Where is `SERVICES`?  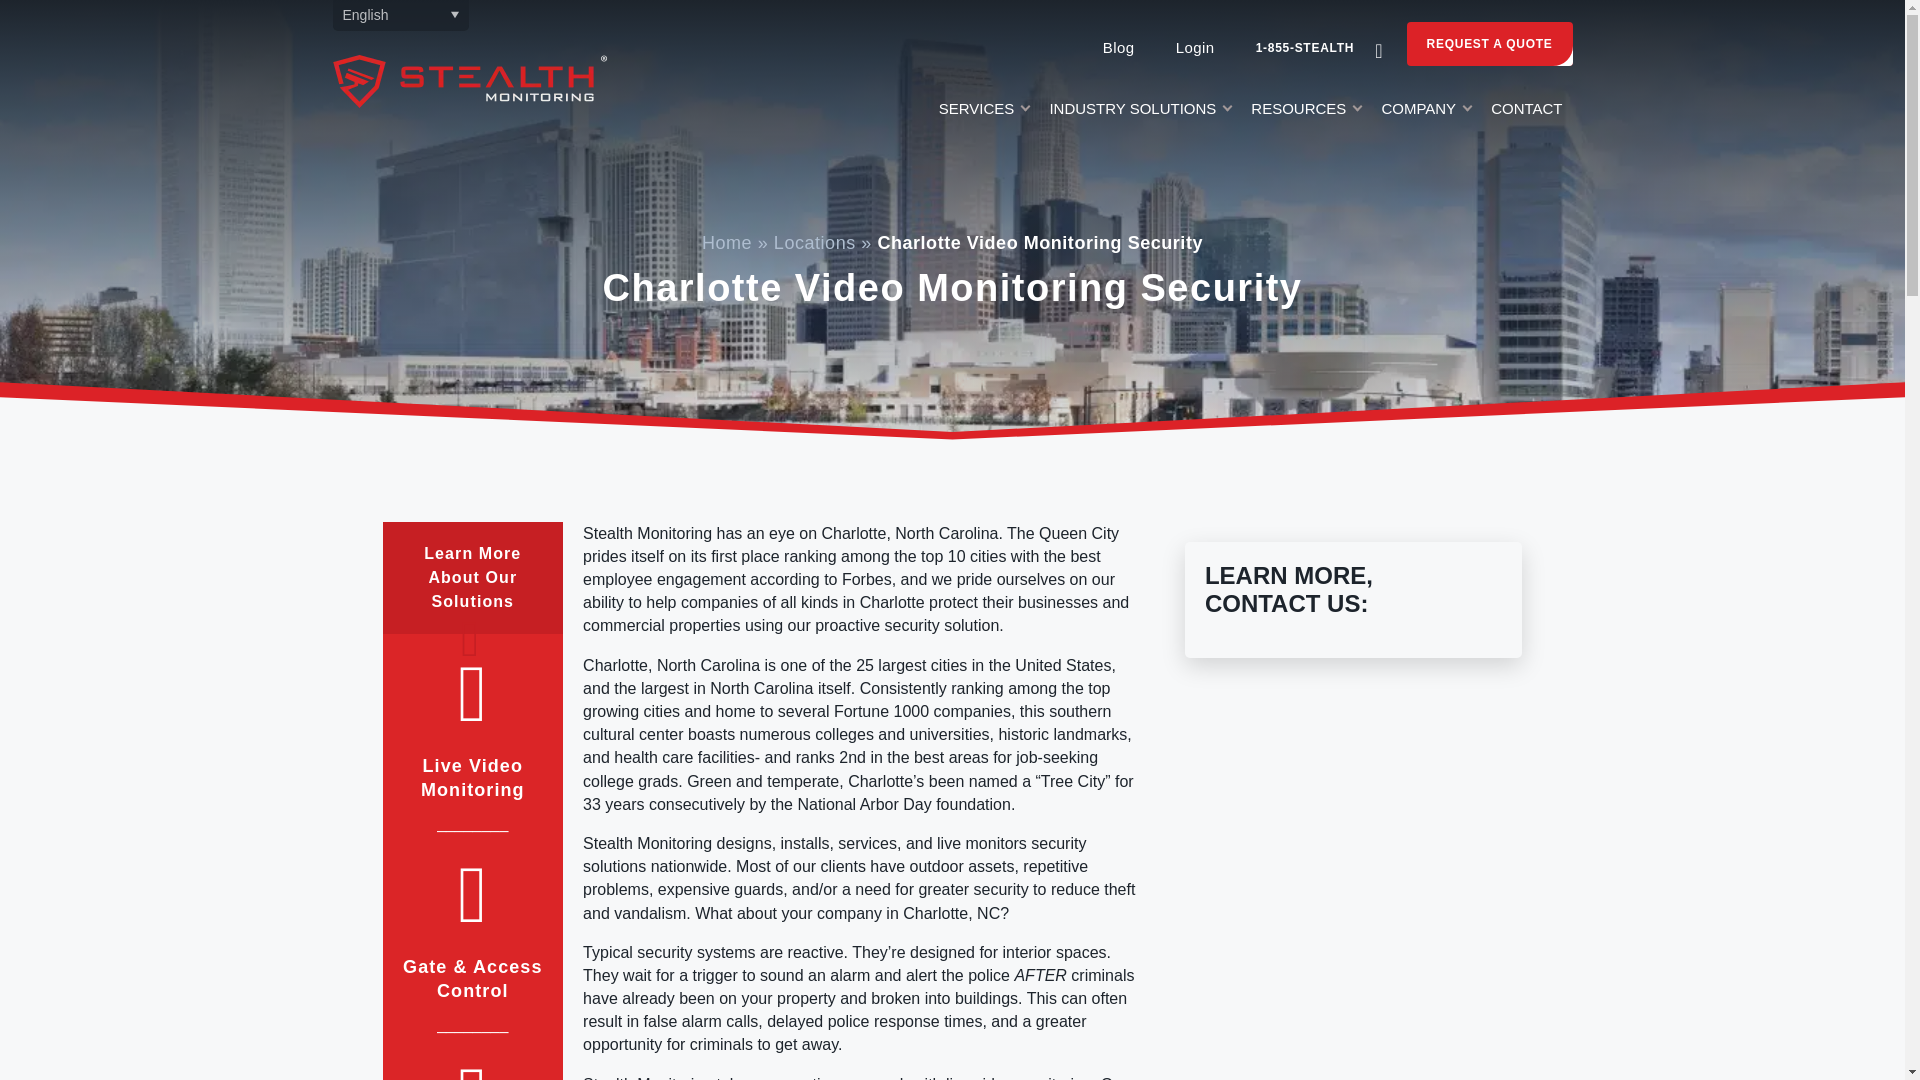 SERVICES is located at coordinates (984, 114).